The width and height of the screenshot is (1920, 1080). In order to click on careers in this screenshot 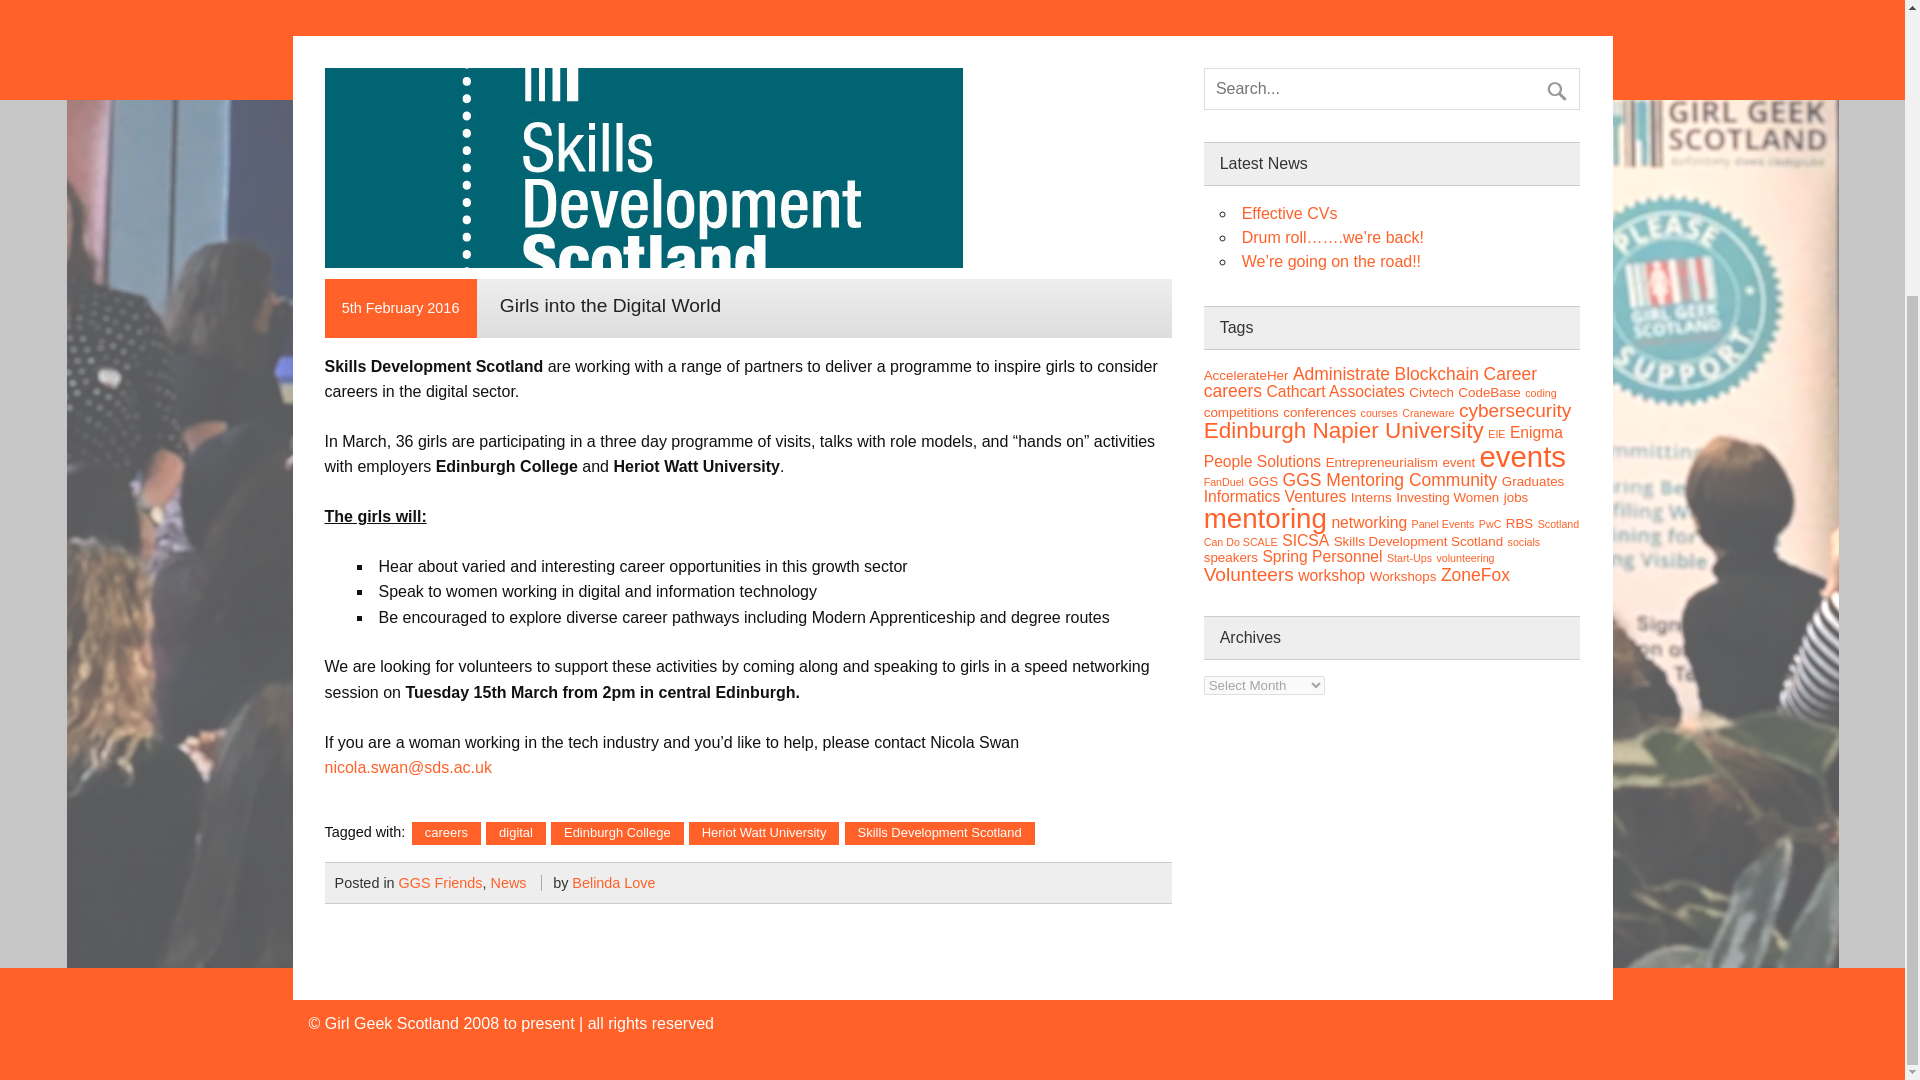, I will do `click(446, 832)`.